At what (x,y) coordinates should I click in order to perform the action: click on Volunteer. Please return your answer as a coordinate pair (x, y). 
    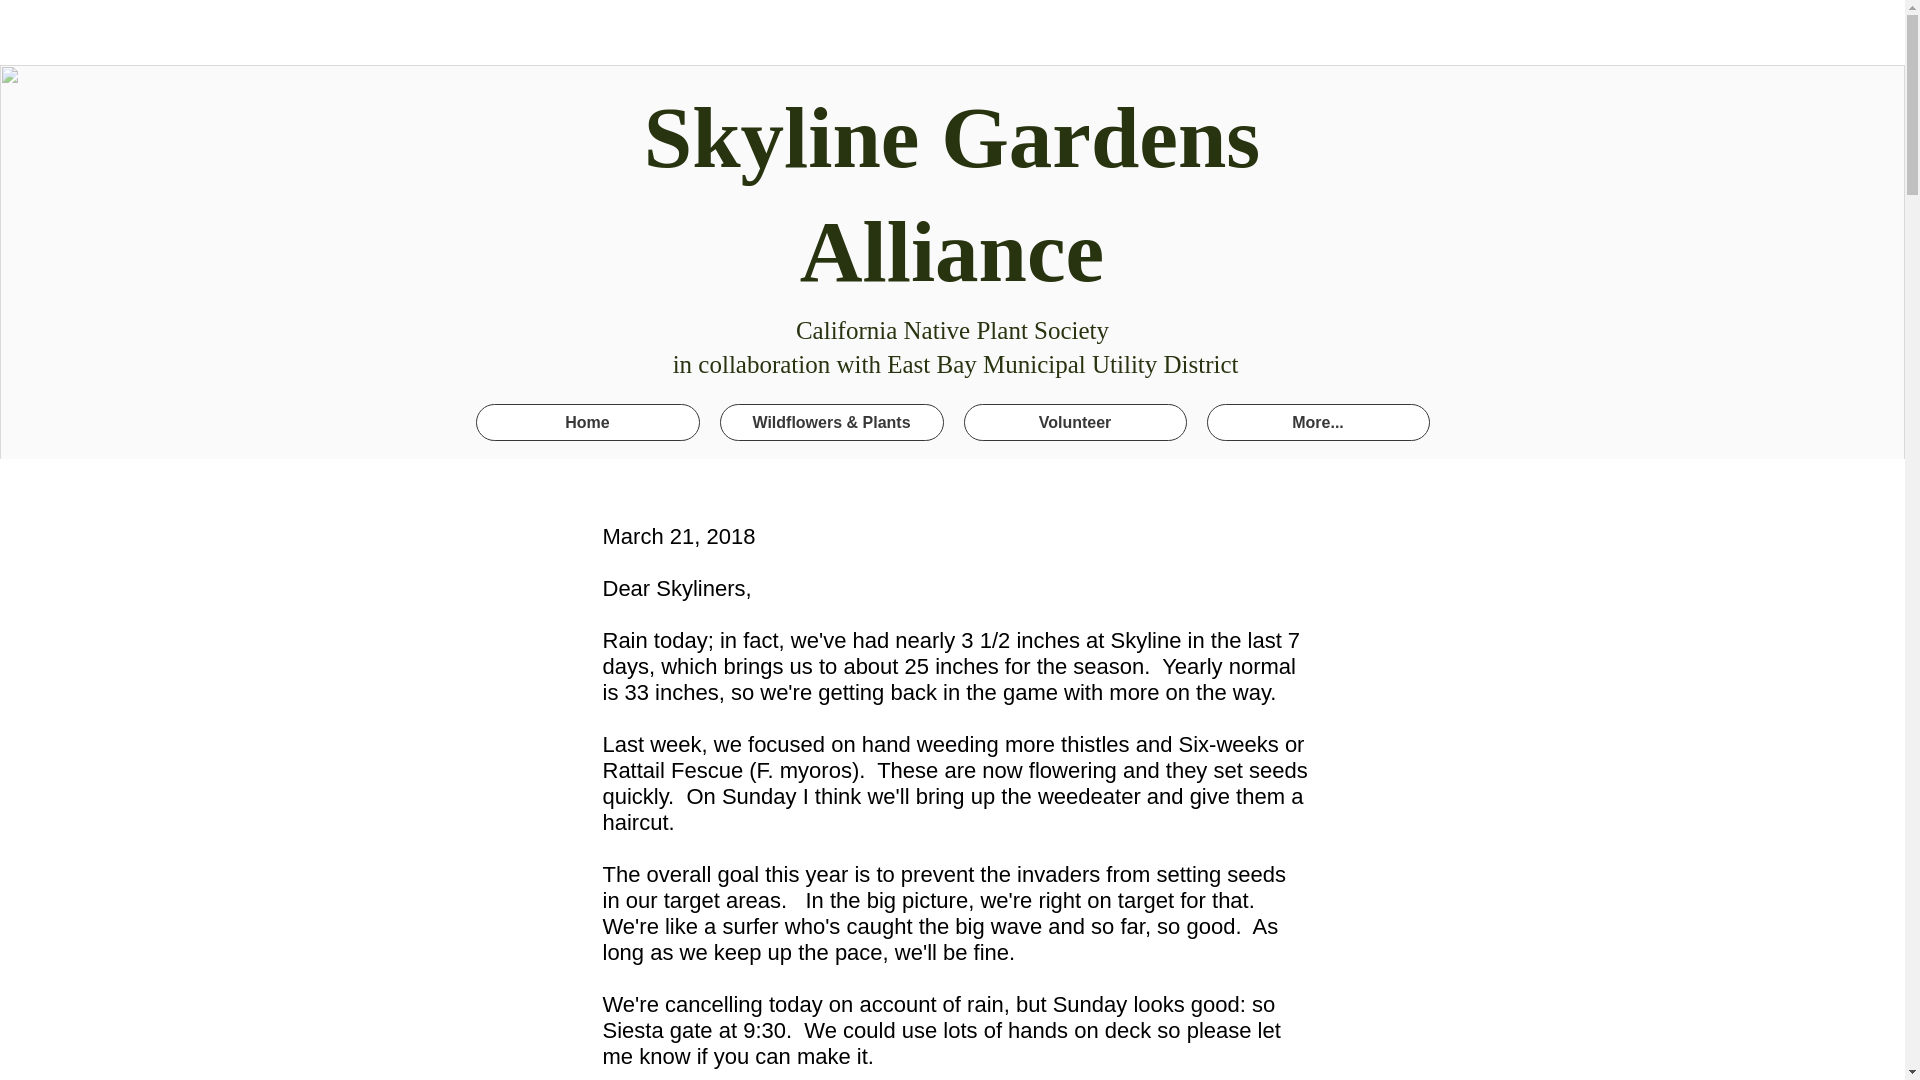
    Looking at the image, I should click on (1074, 422).